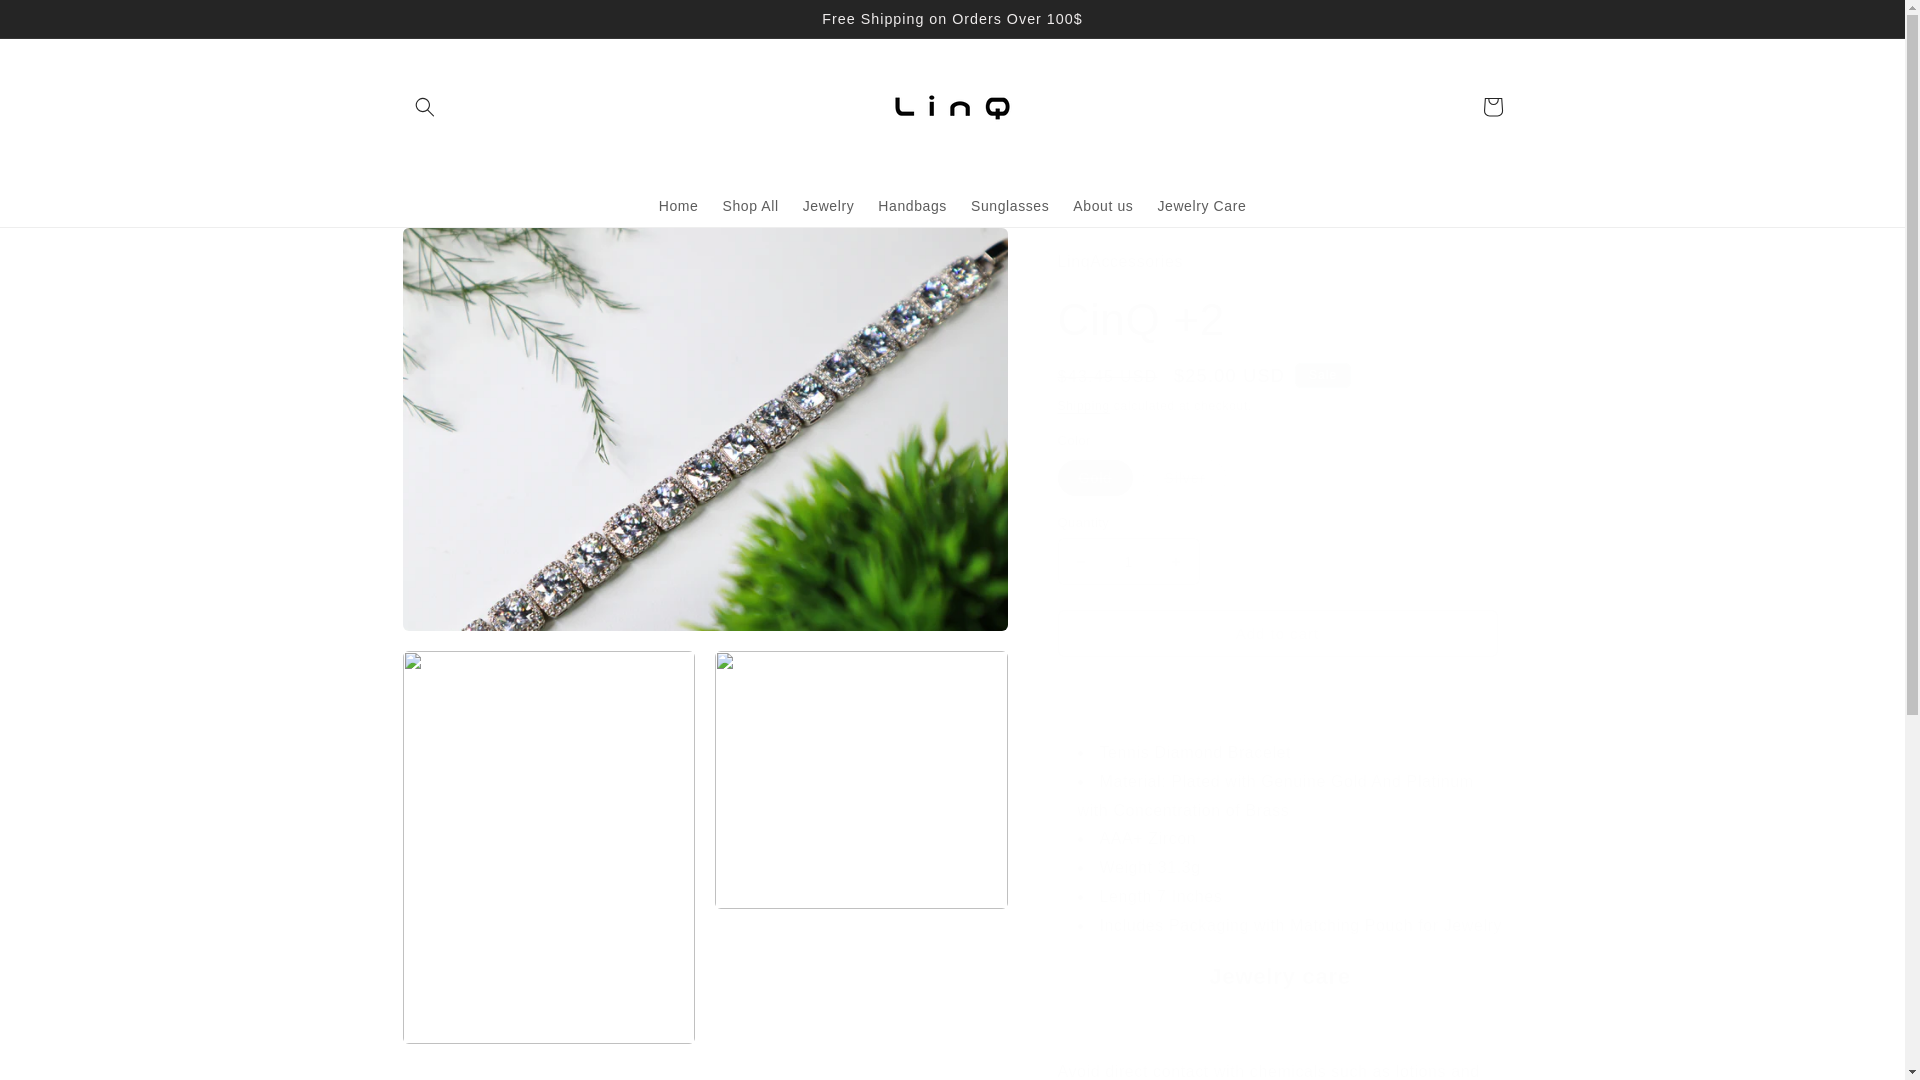 The image size is (1920, 1080). What do you see at coordinates (60, 23) in the screenshot?
I see `Skip to content` at bounding box center [60, 23].